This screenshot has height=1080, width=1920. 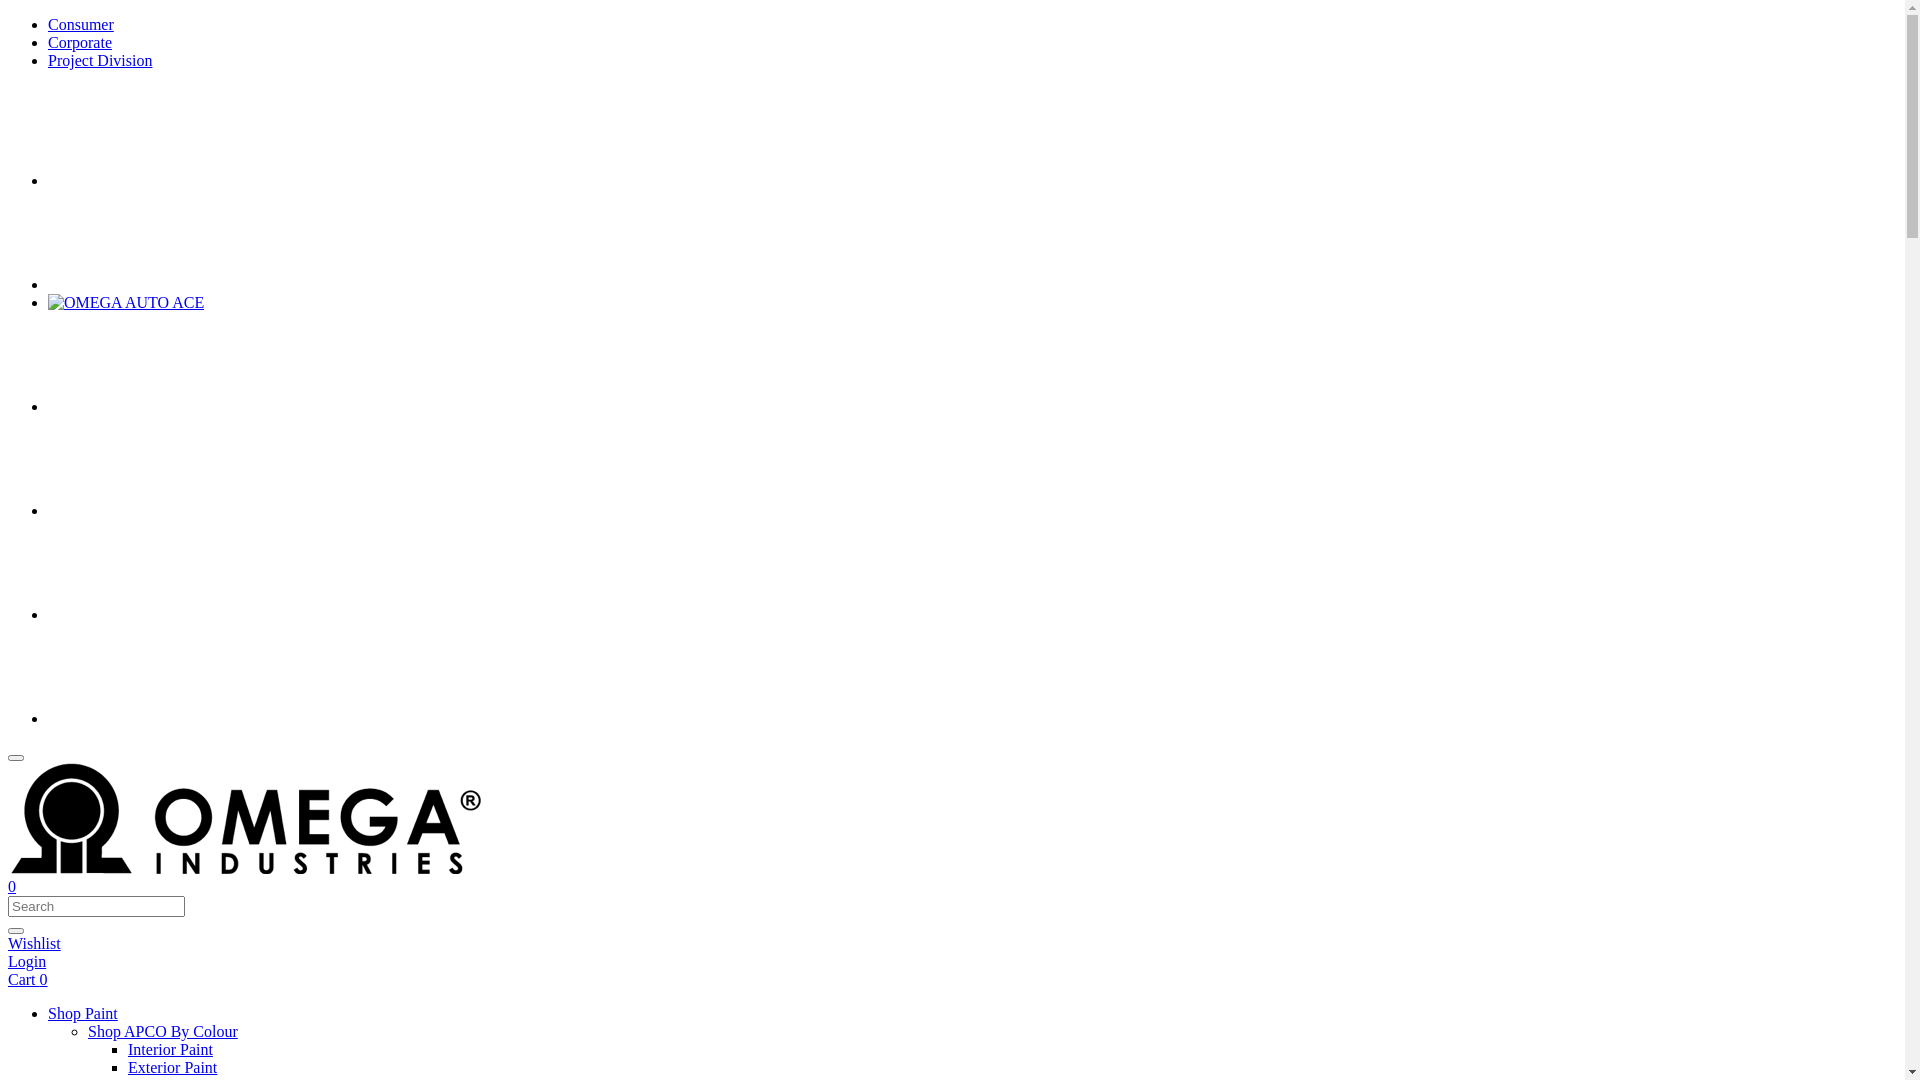 What do you see at coordinates (163, 718) in the screenshot?
I see `Hydrotech` at bounding box center [163, 718].